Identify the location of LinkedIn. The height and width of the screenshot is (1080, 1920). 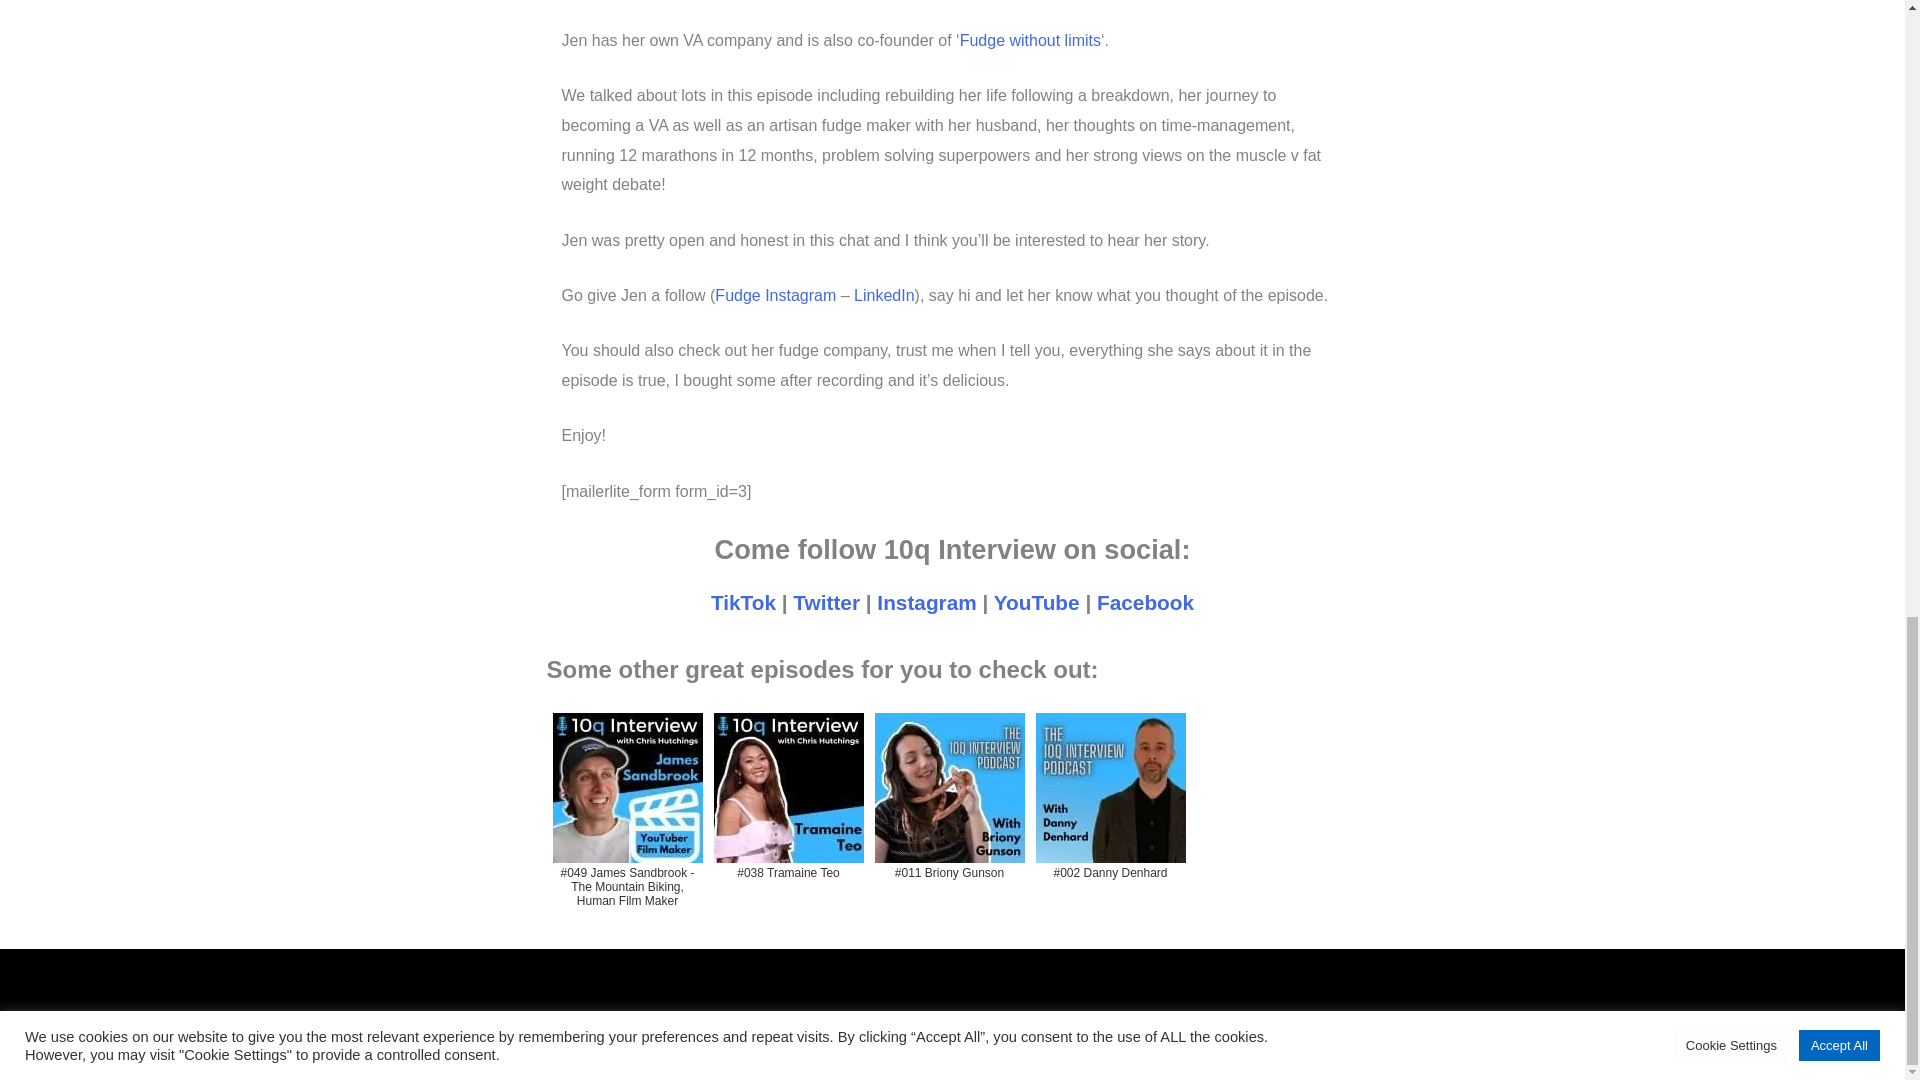
(884, 295).